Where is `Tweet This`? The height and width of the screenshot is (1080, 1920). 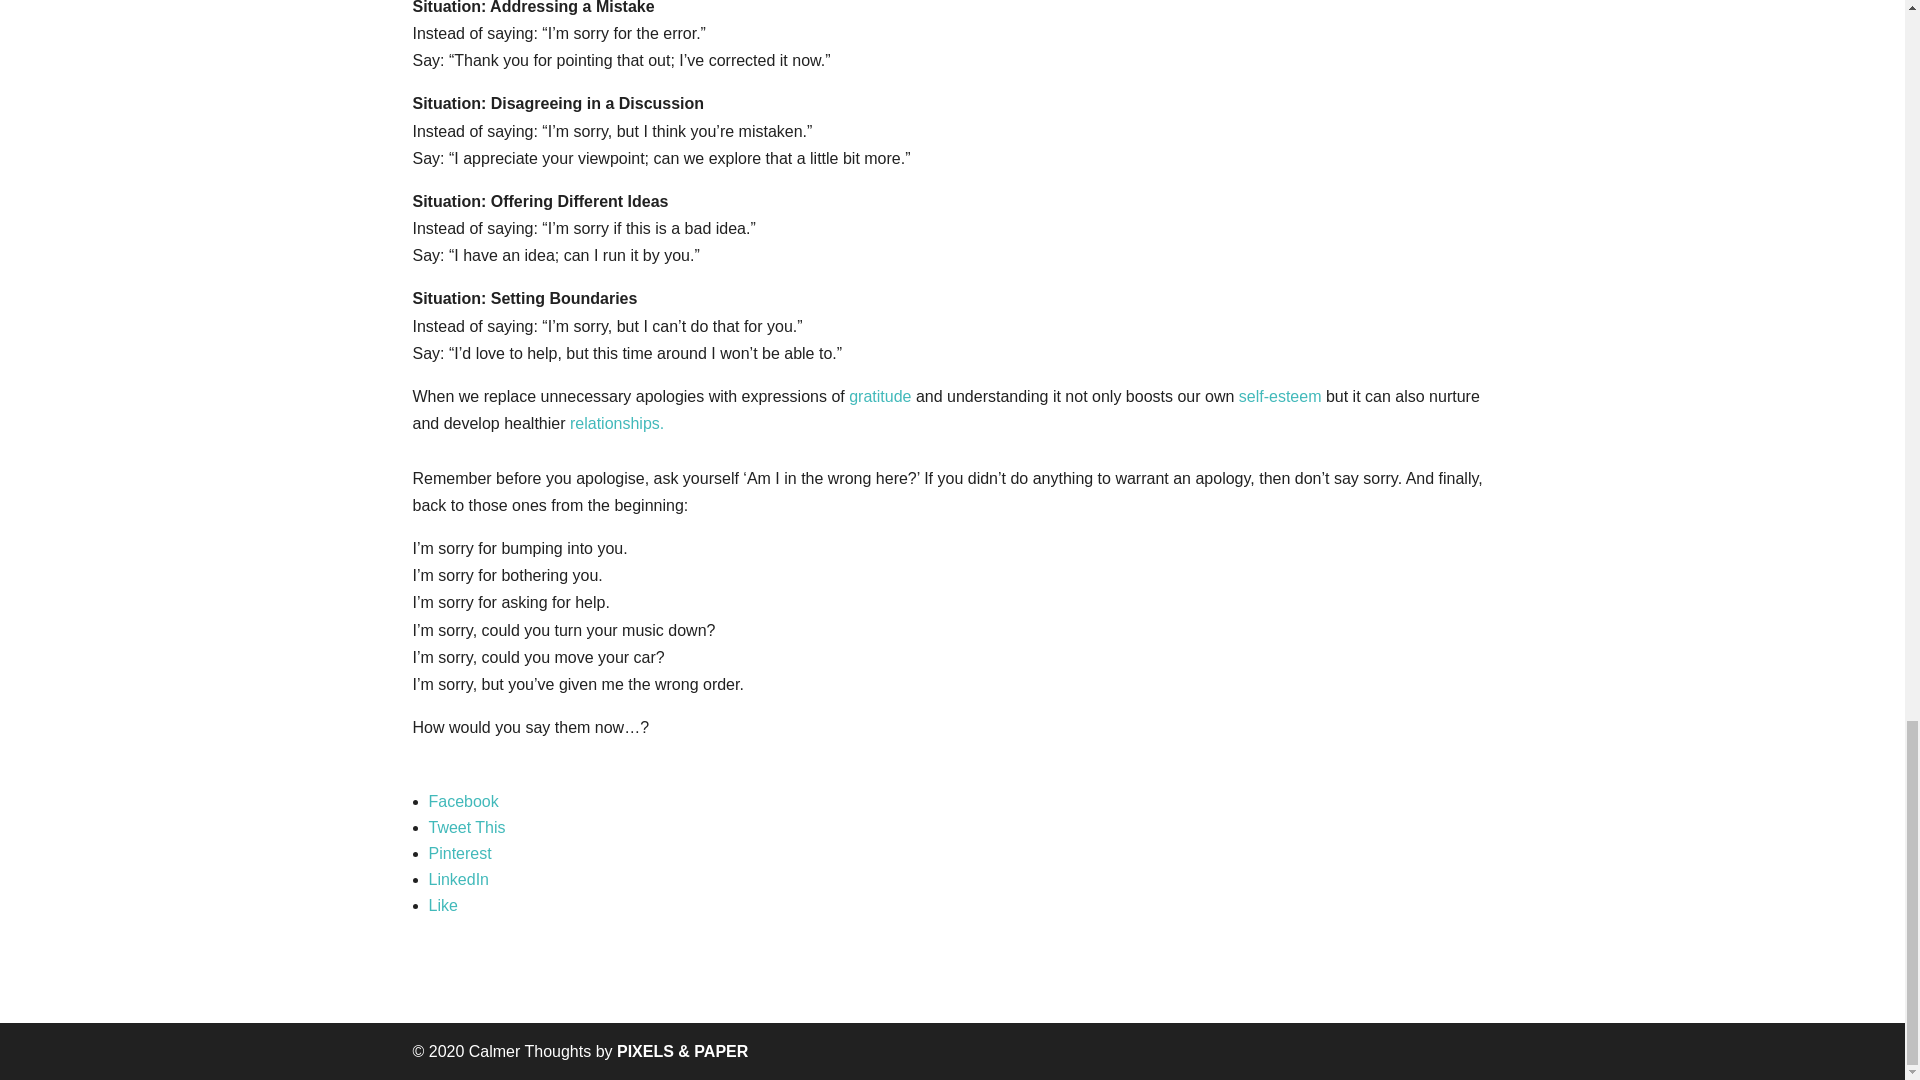 Tweet This is located at coordinates (960, 828).